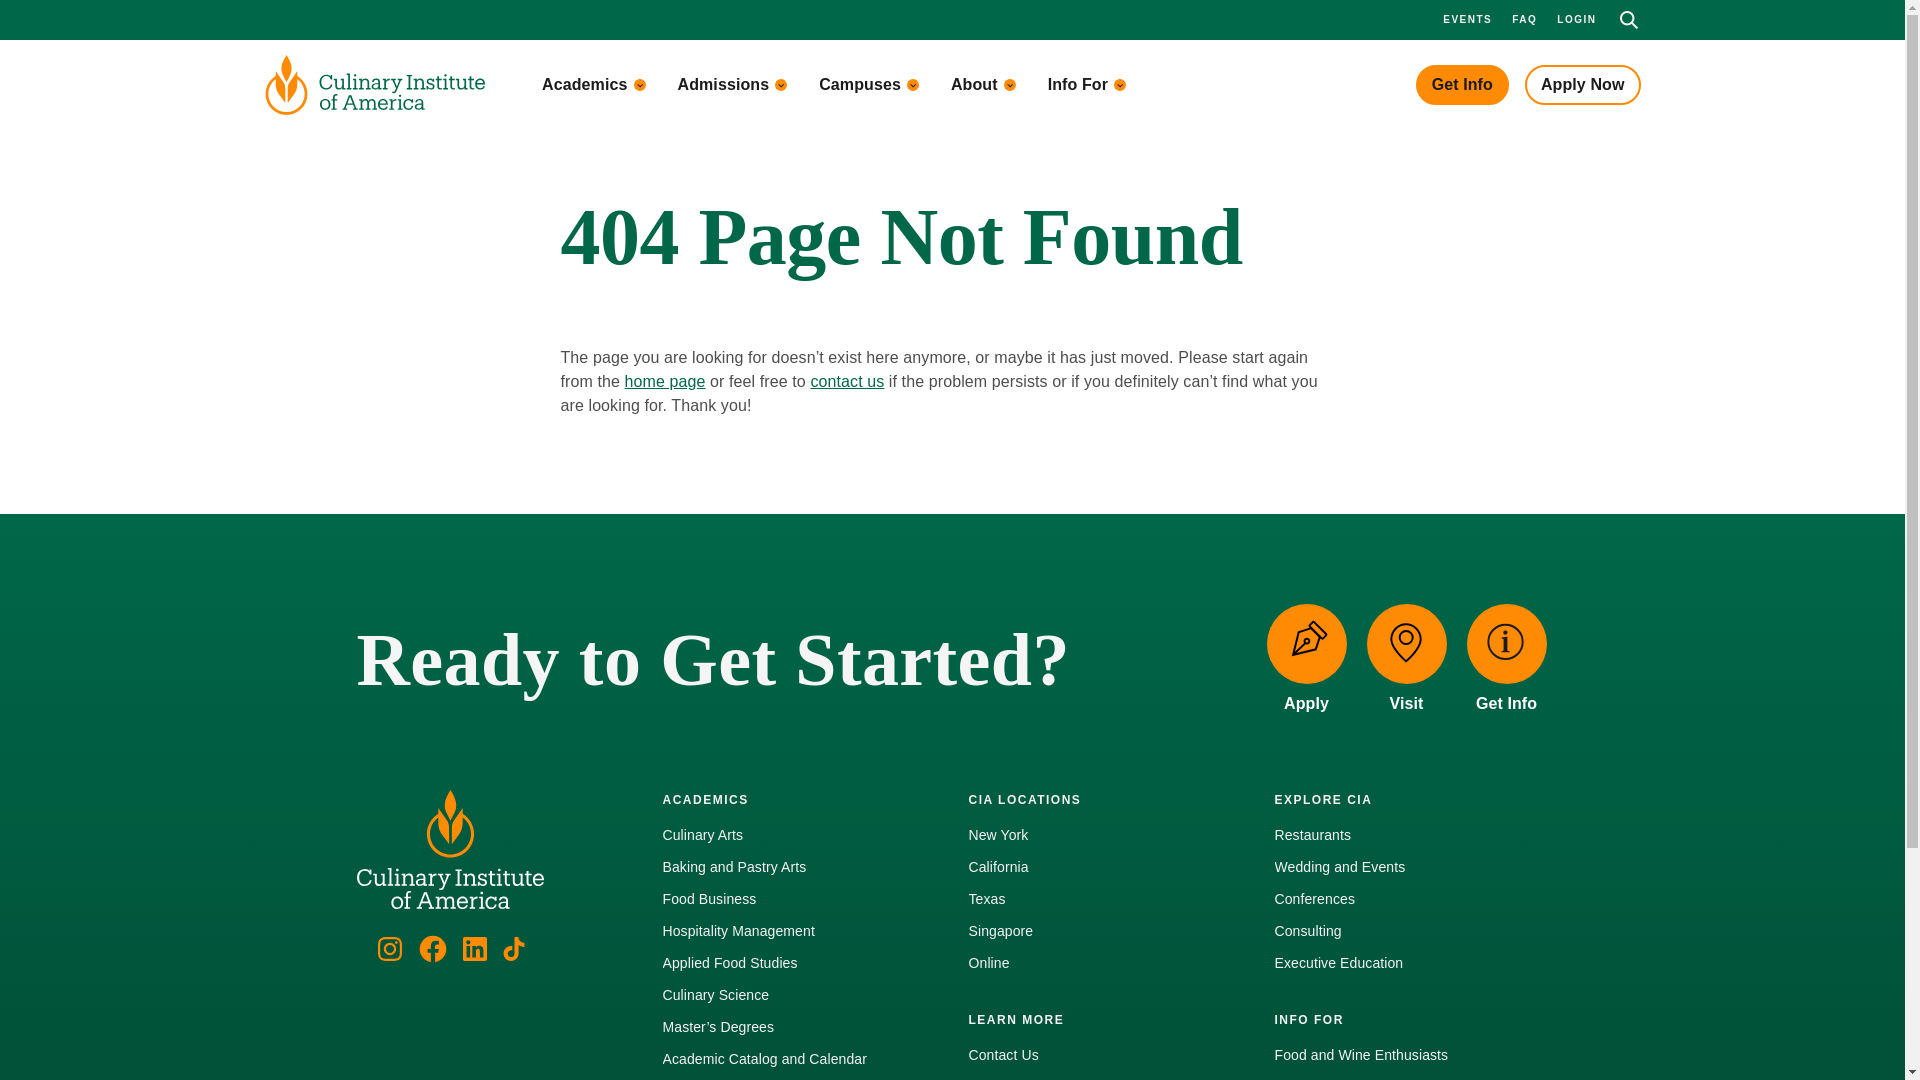 The image size is (1920, 1080). I want to click on Baking and Pastry Arts, so click(468, 264).